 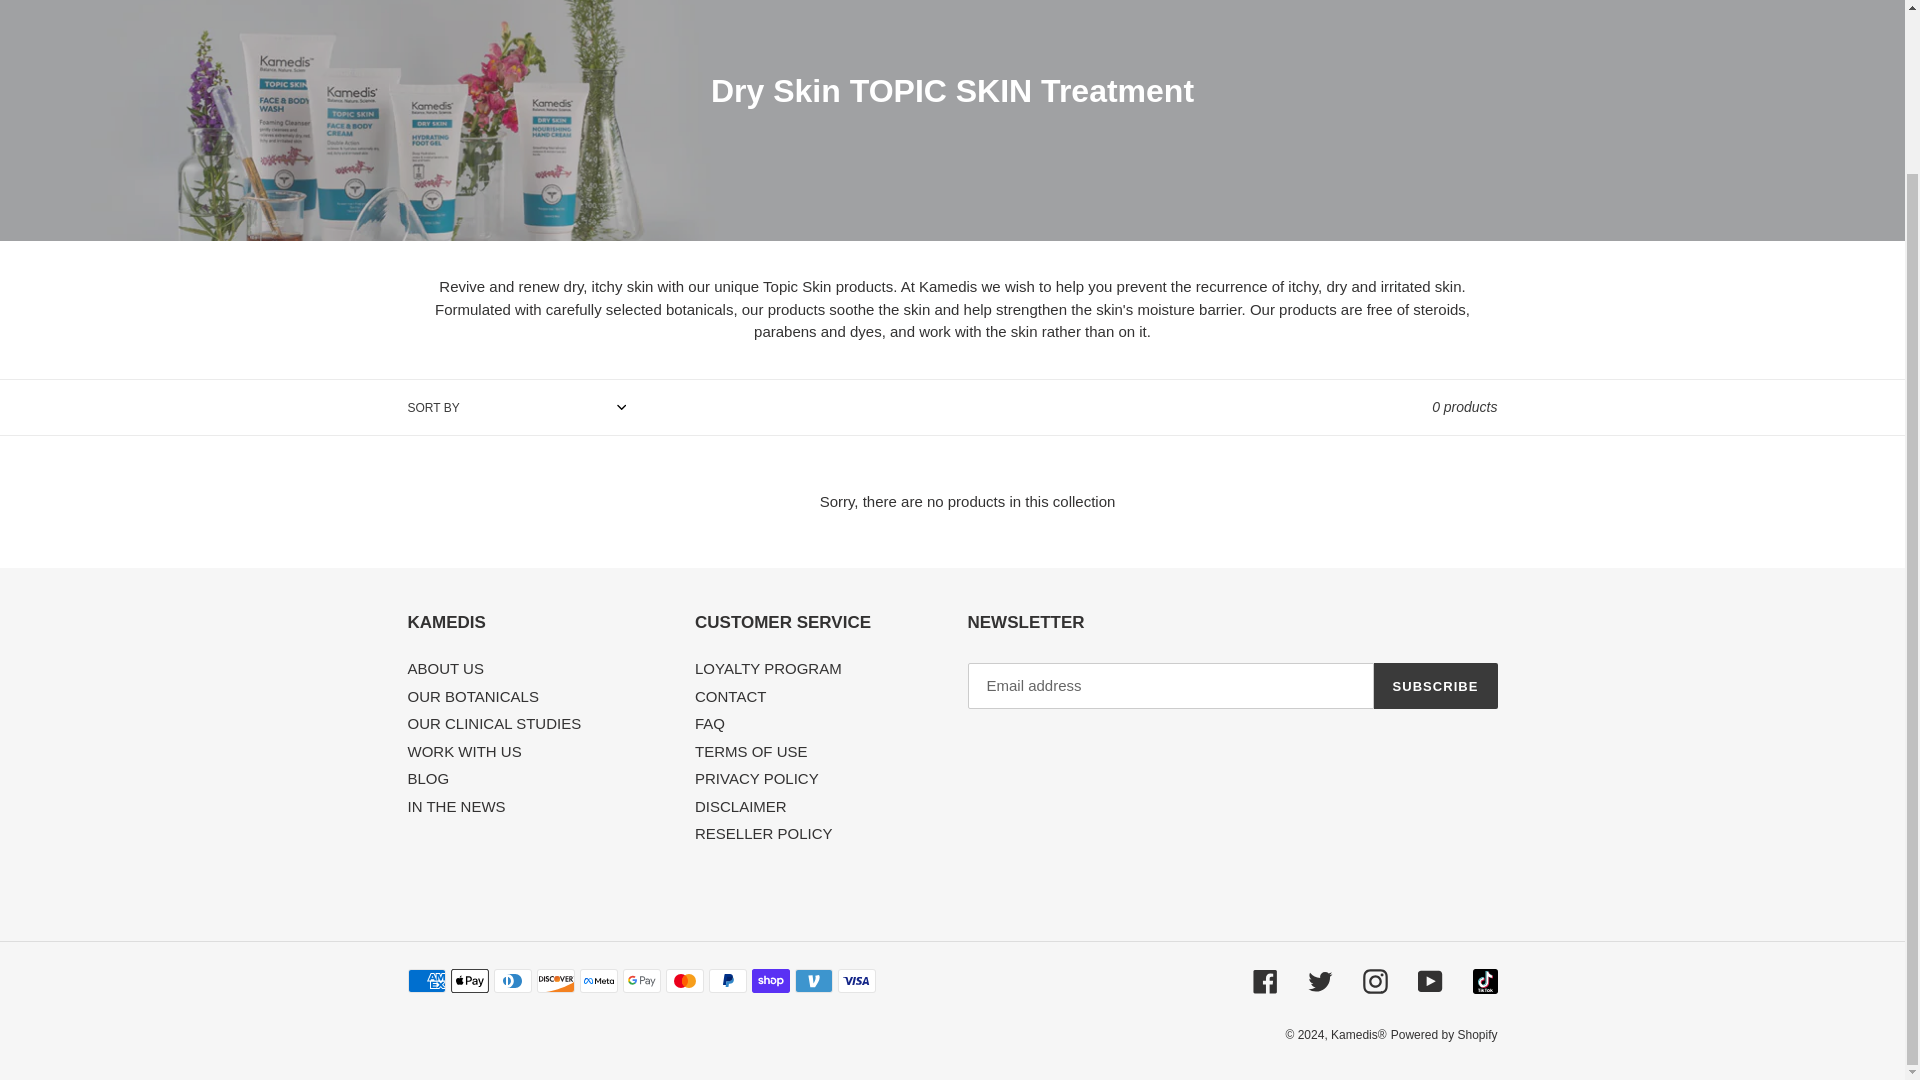 I want to click on BLOG, so click(x=428, y=778).